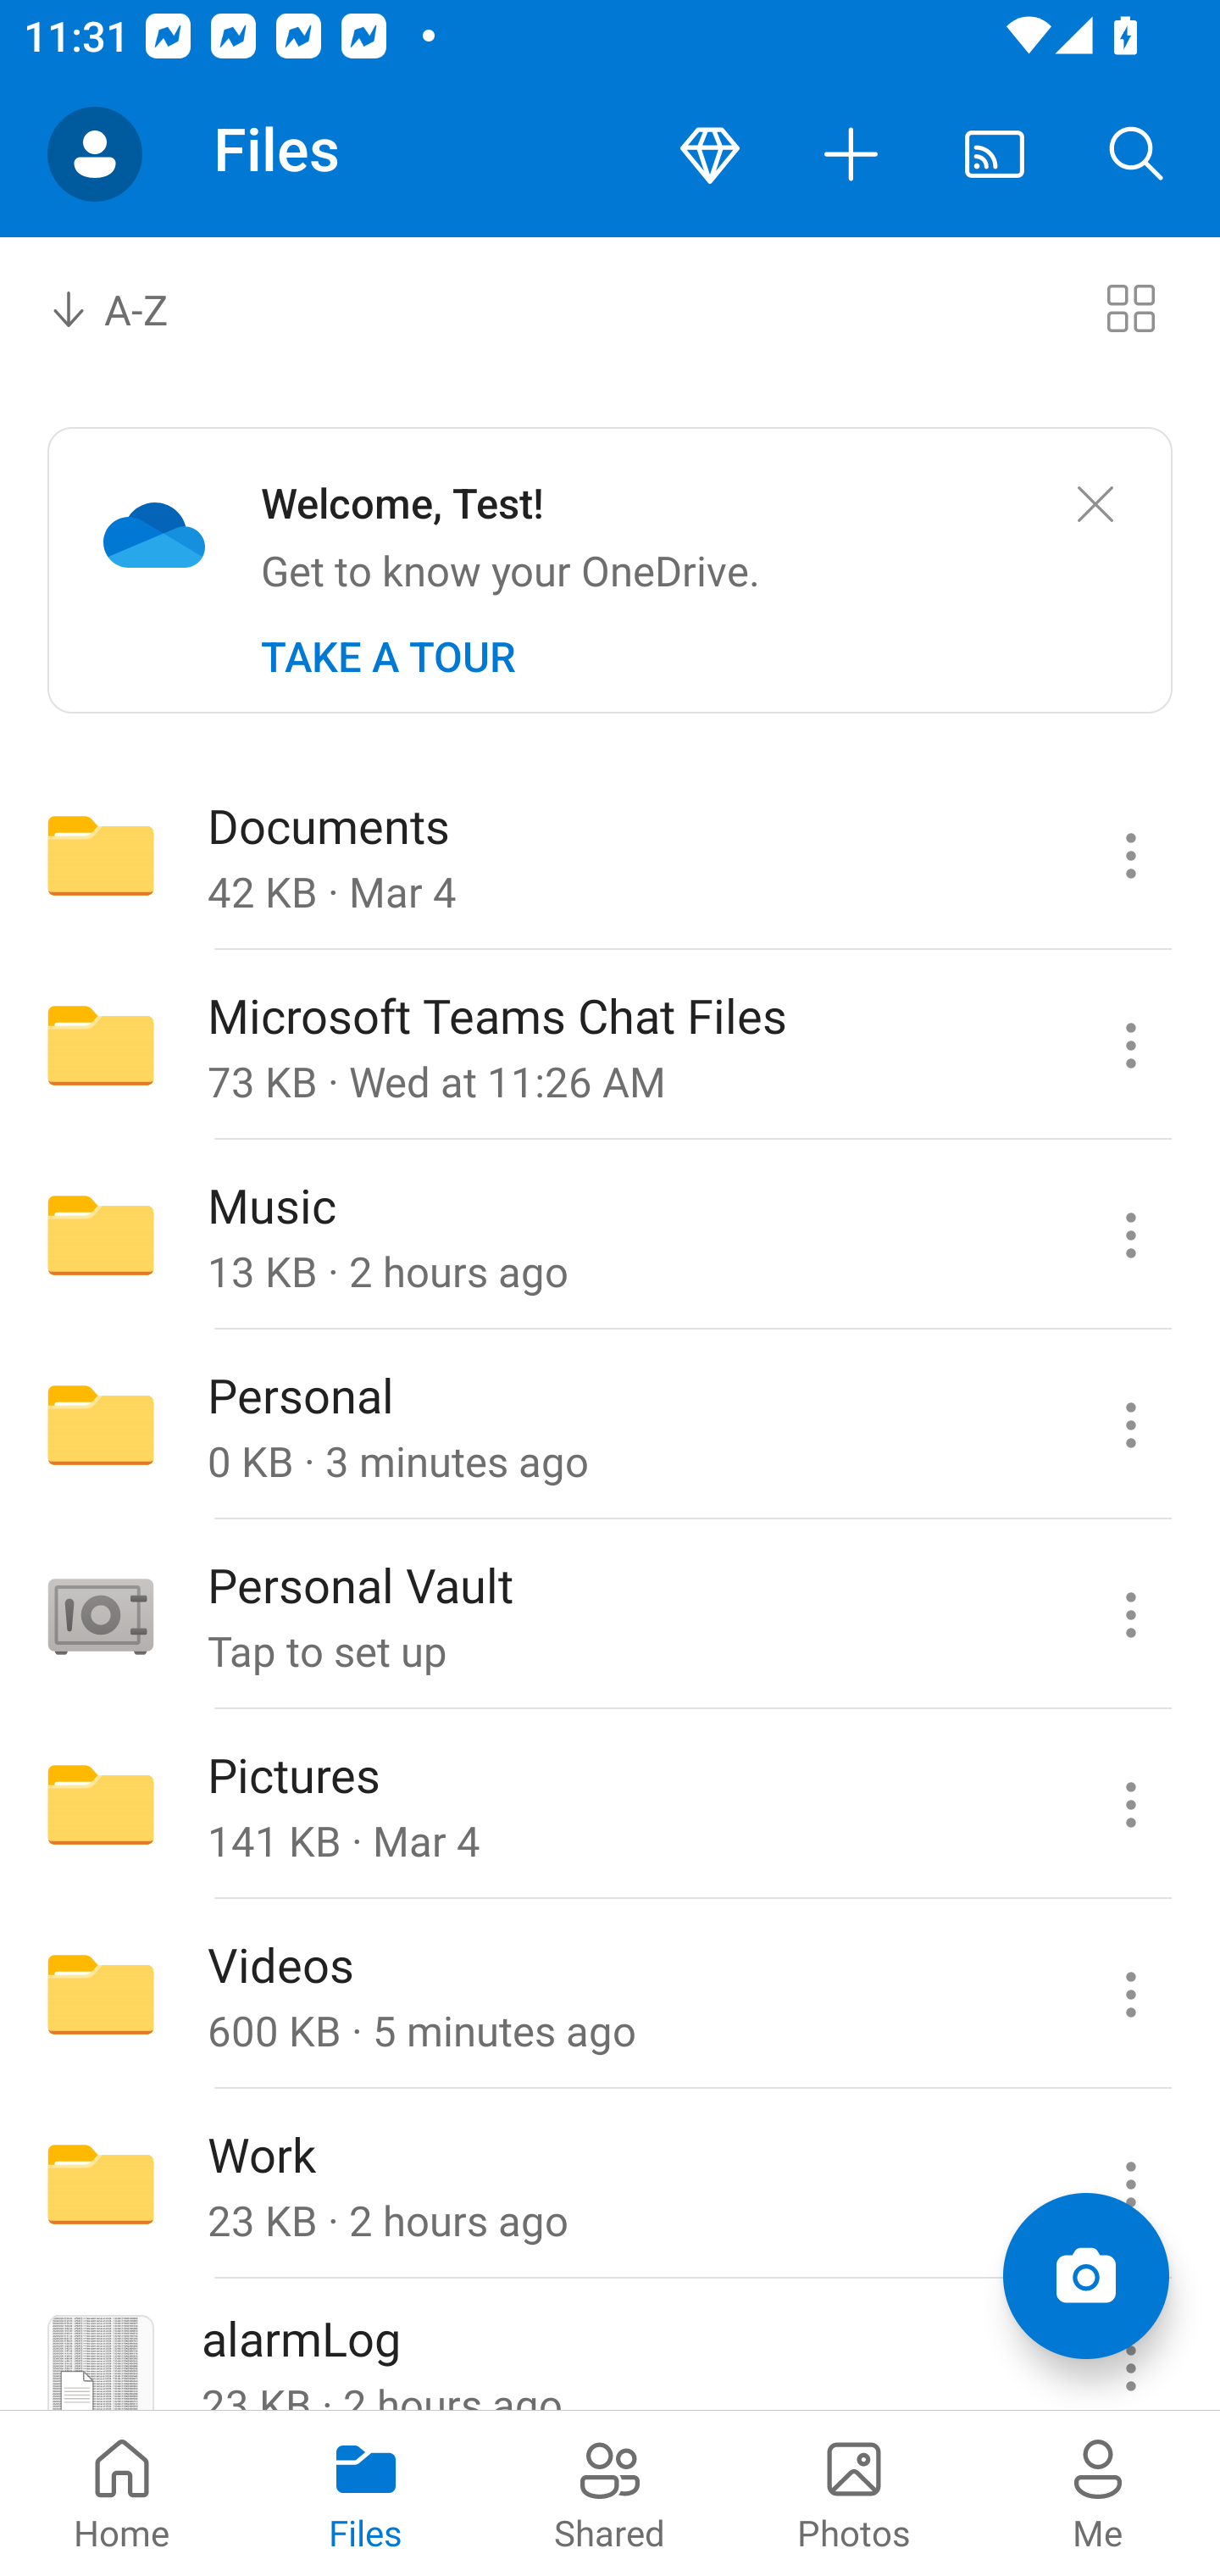  What do you see at coordinates (388, 657) in the screenshot?
I see `TAKE A TOUR` at bounding box center [388, 657].